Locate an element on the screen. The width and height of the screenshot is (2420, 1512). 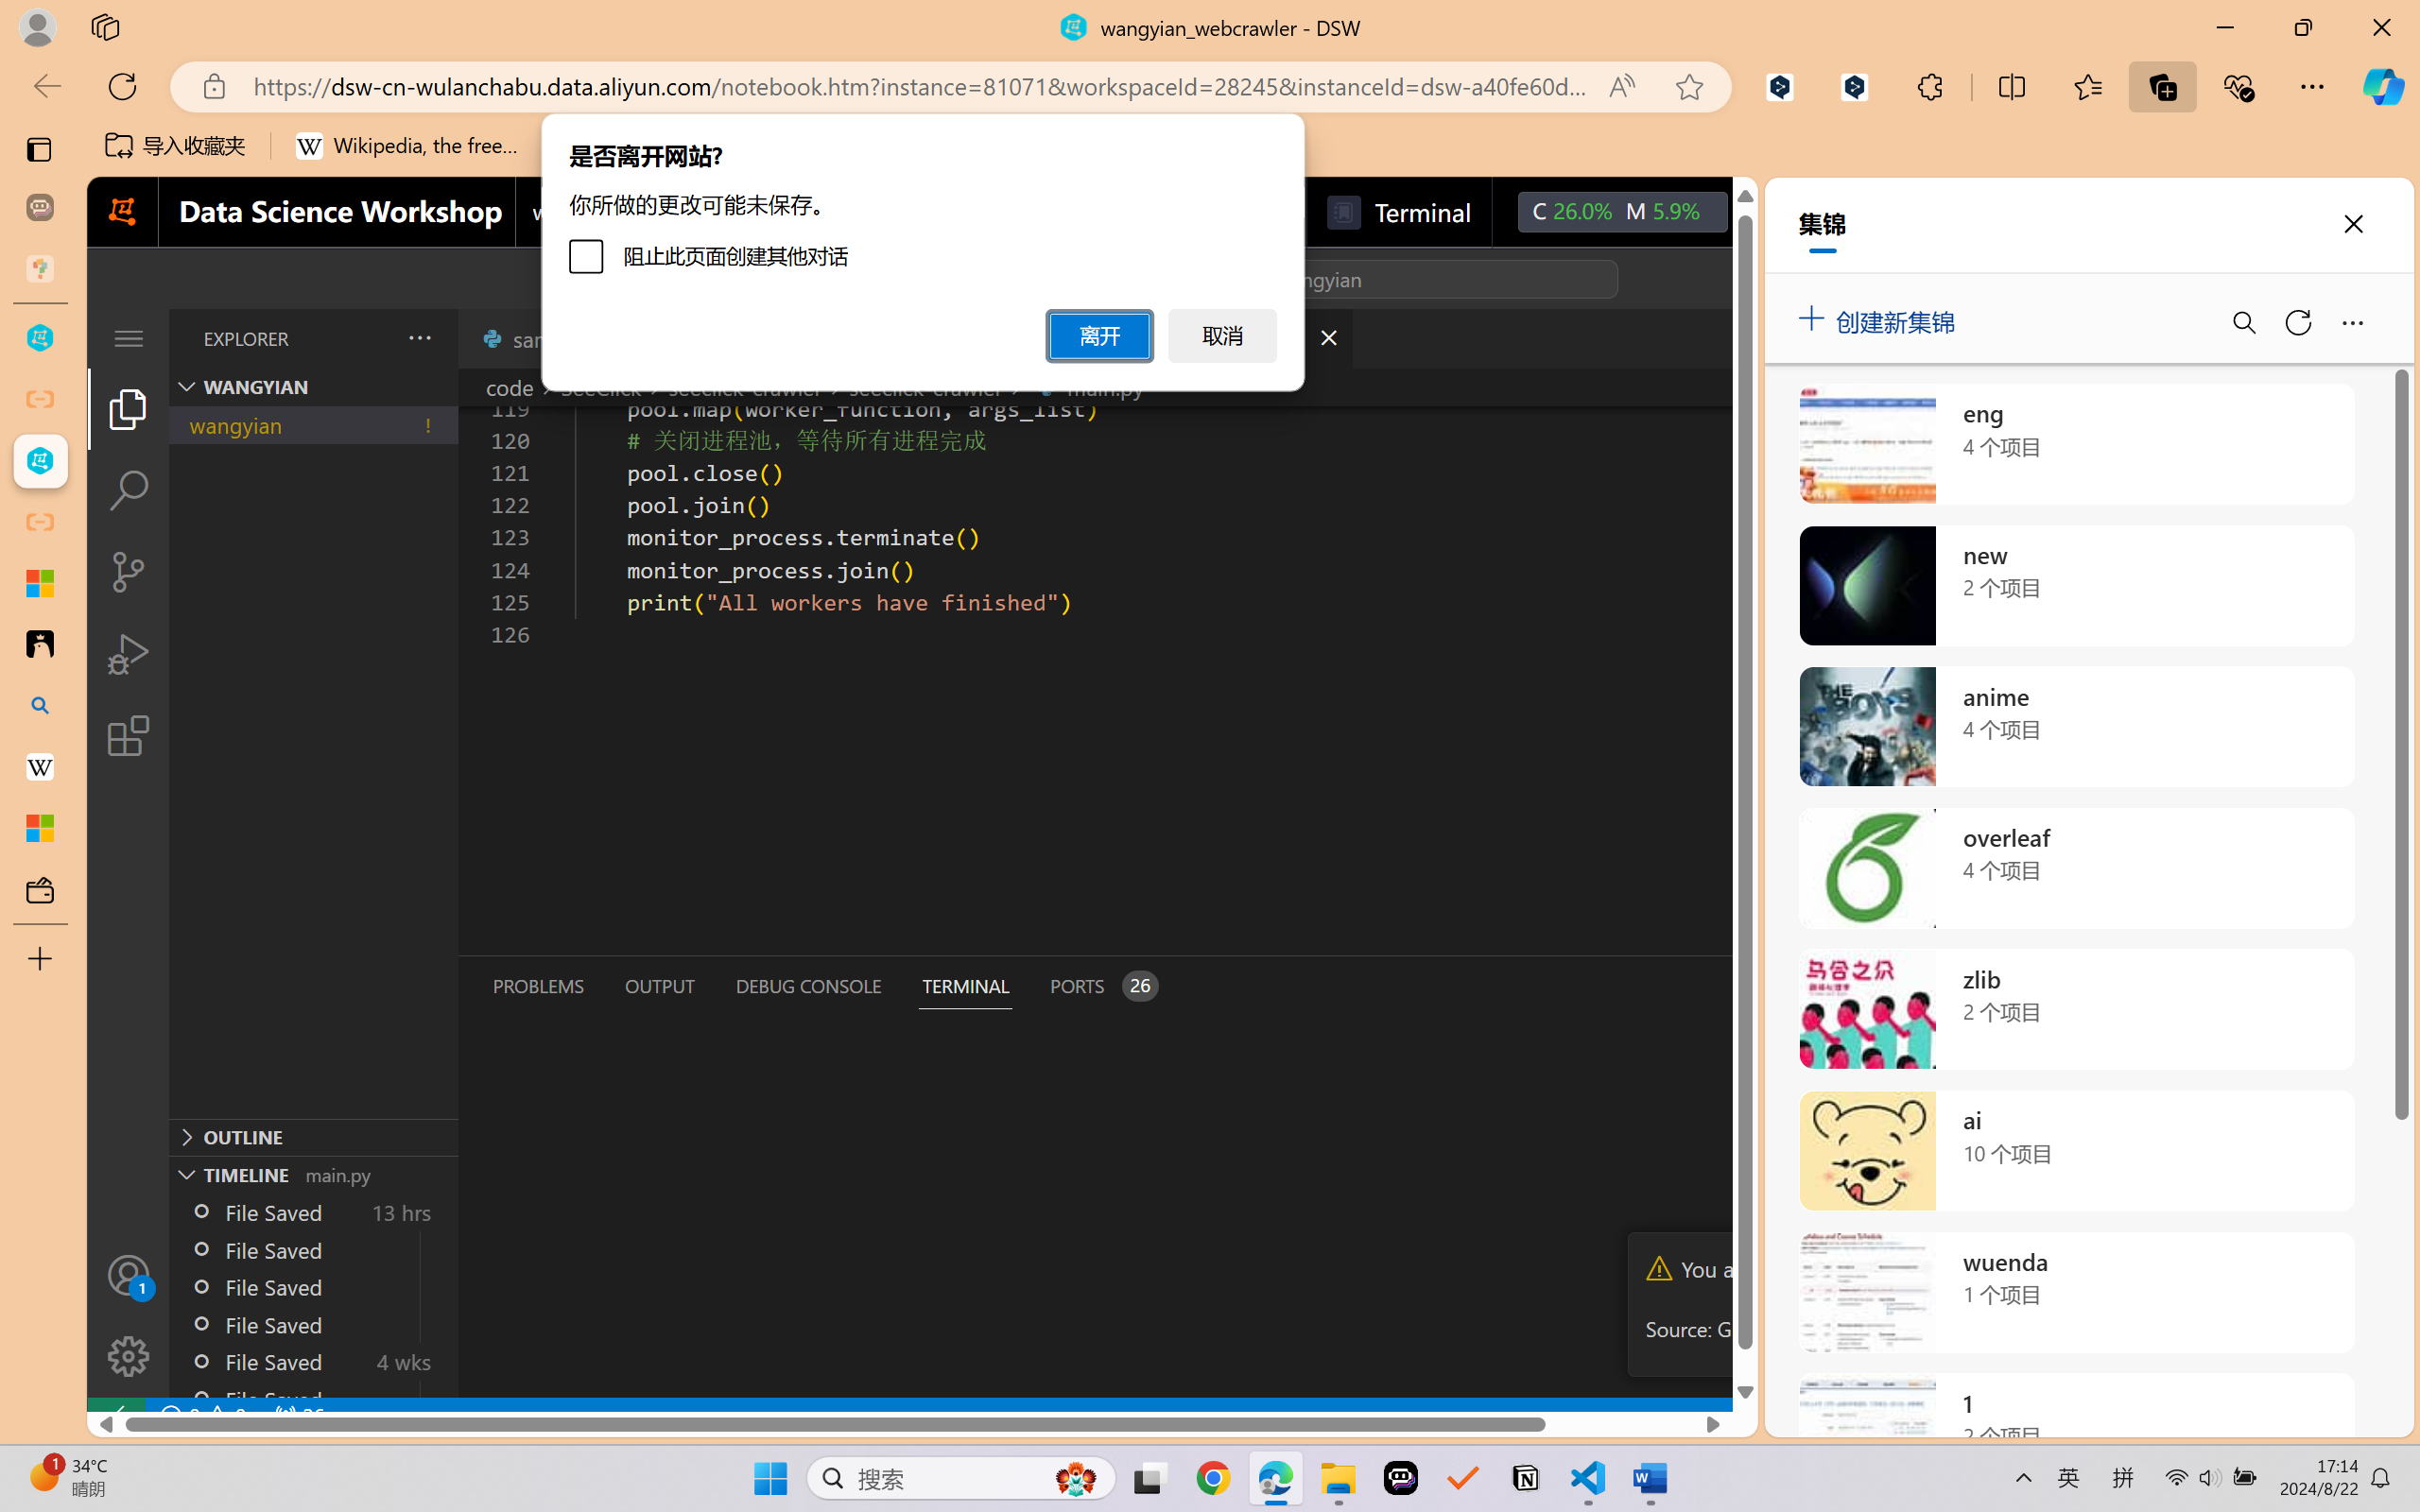
Class: menubar compact overflow-menu-only is located at coordinates (129, 338).